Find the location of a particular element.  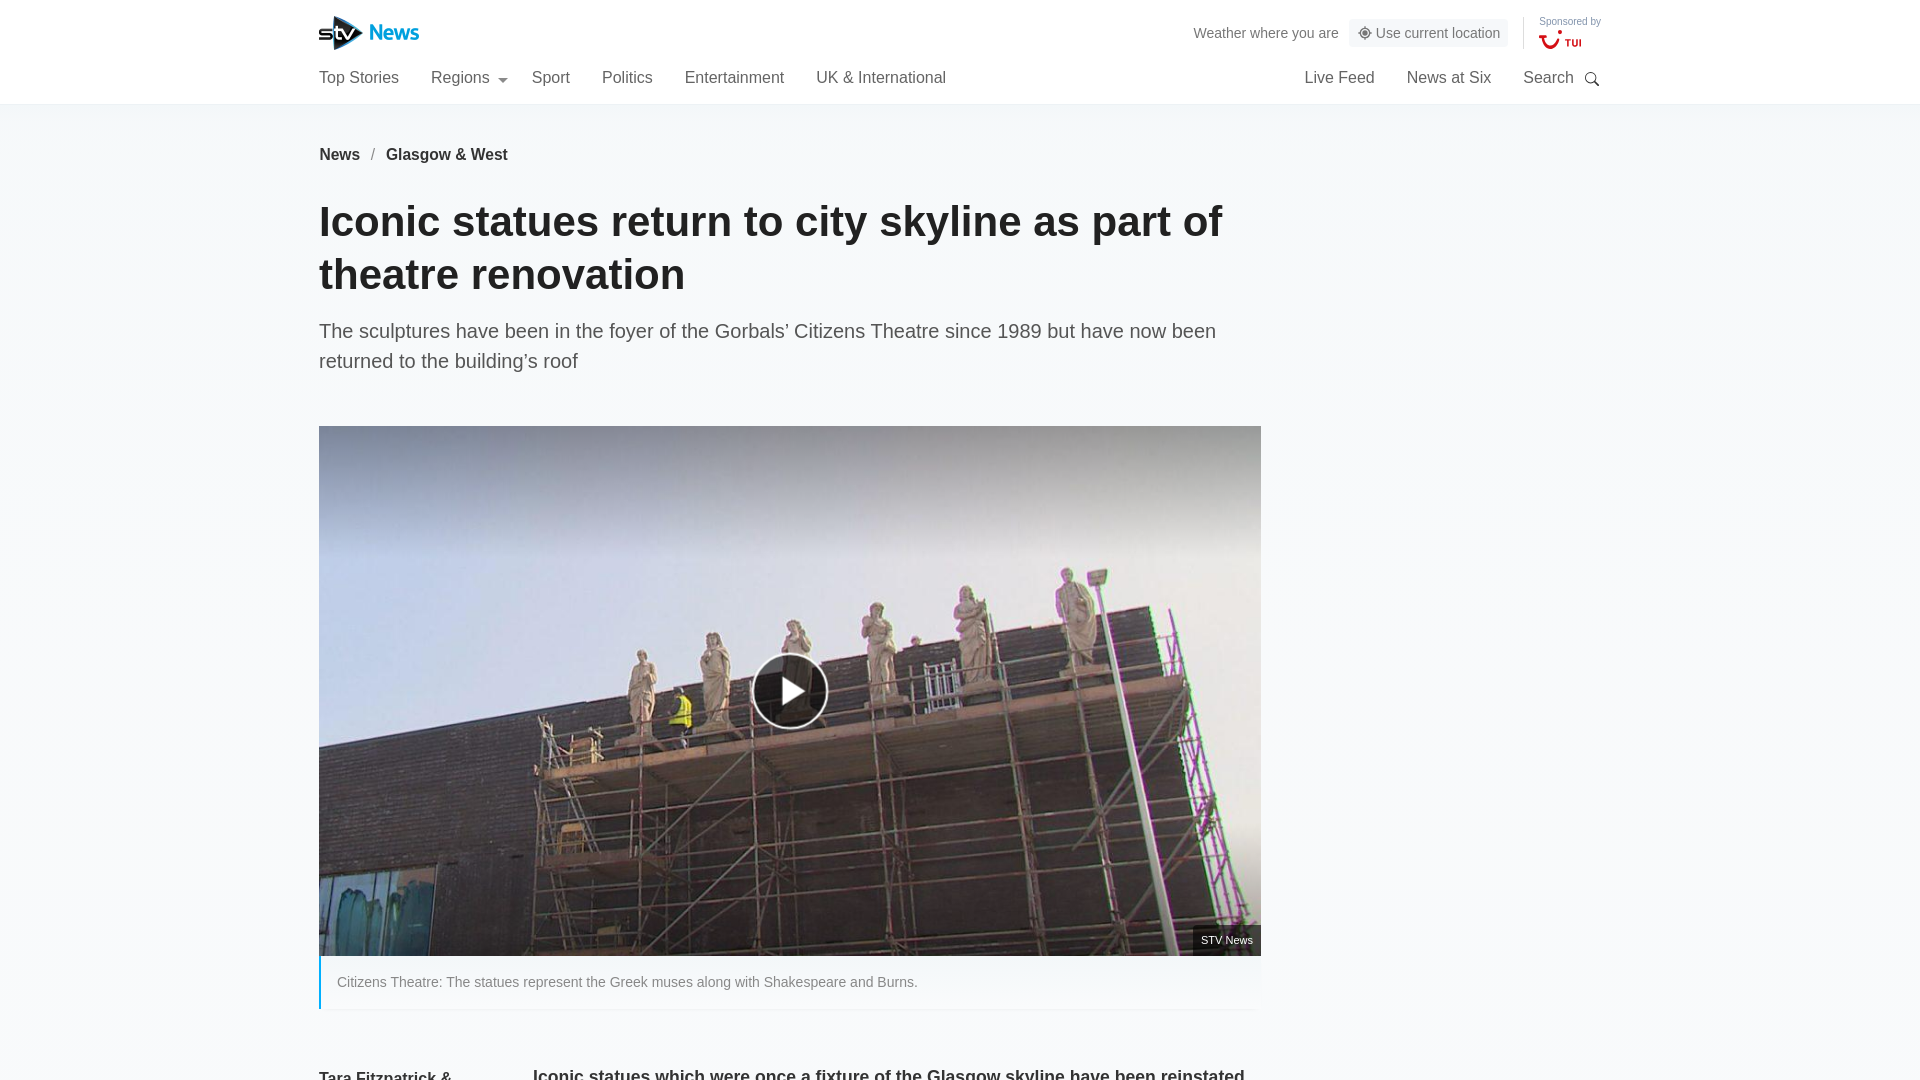

News is located at coordinates (339, 154).